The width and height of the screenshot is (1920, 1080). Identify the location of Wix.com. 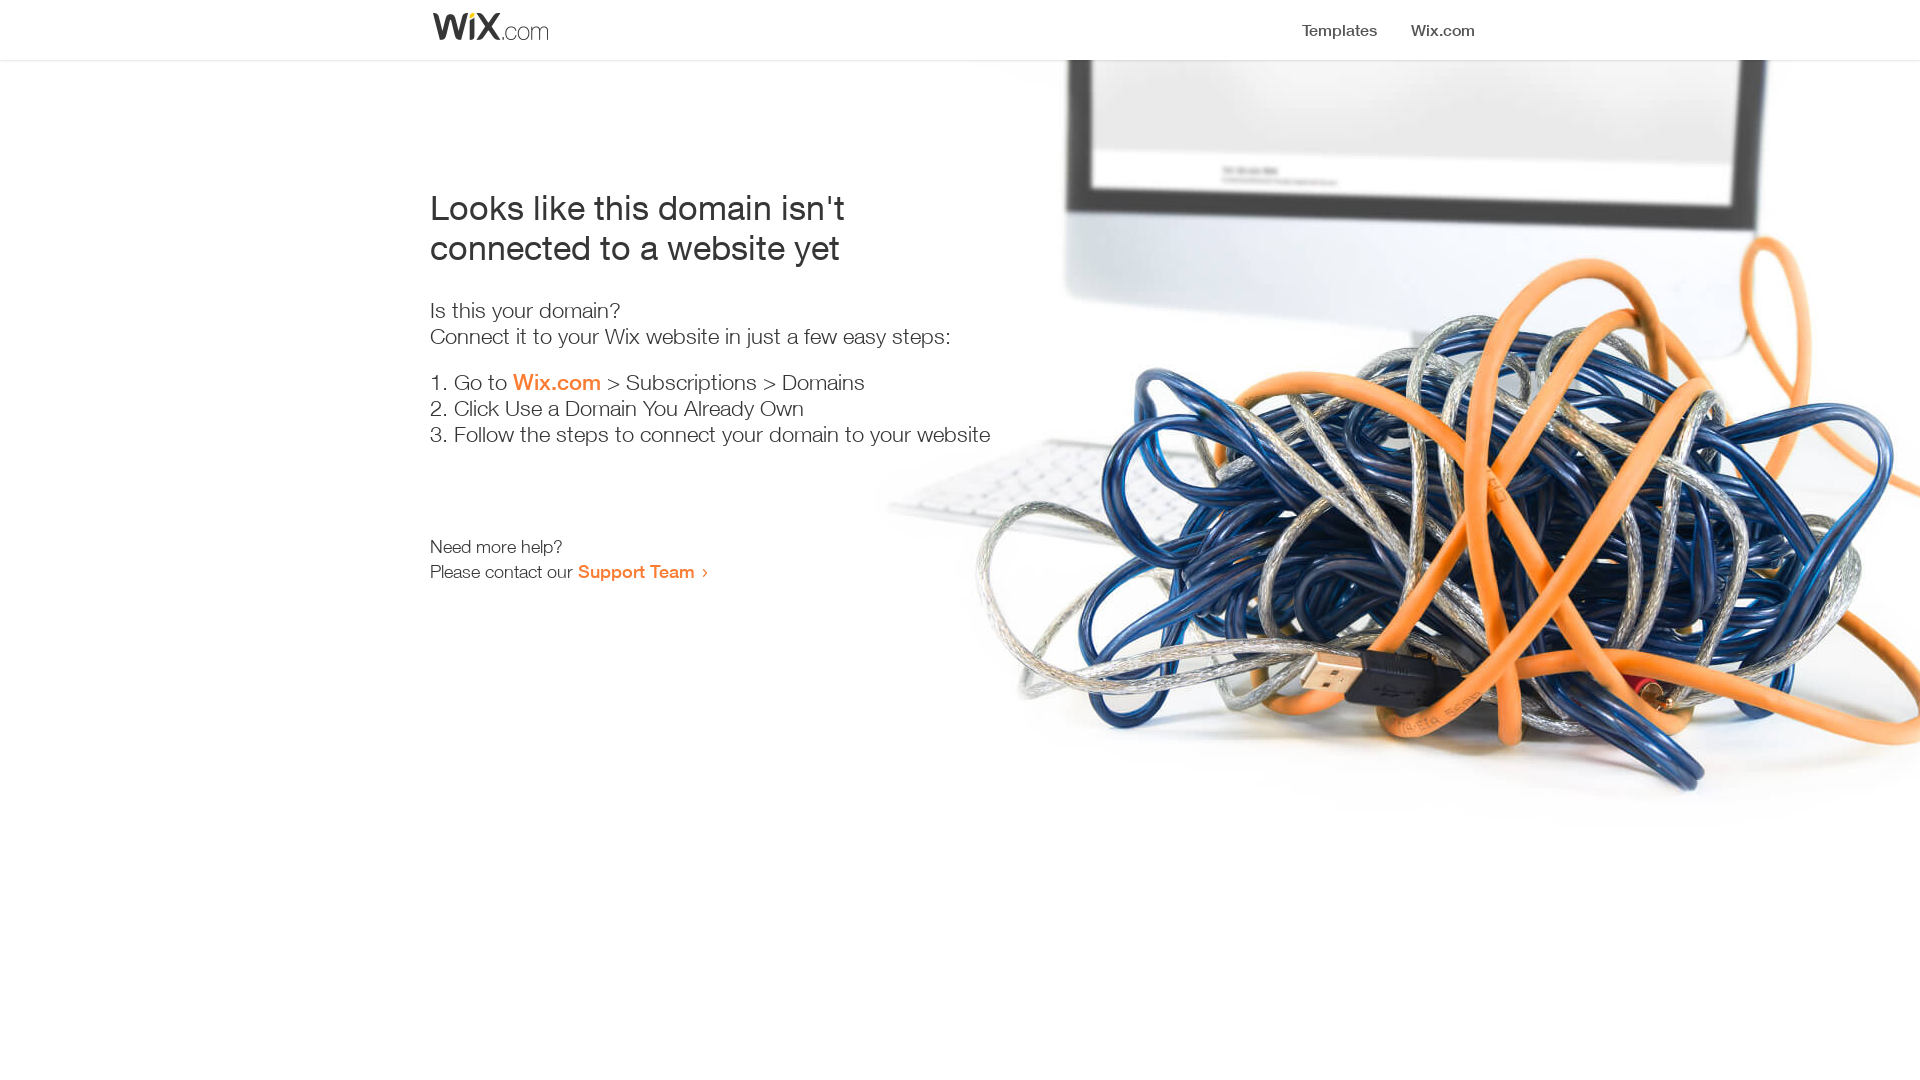
(557, 382).